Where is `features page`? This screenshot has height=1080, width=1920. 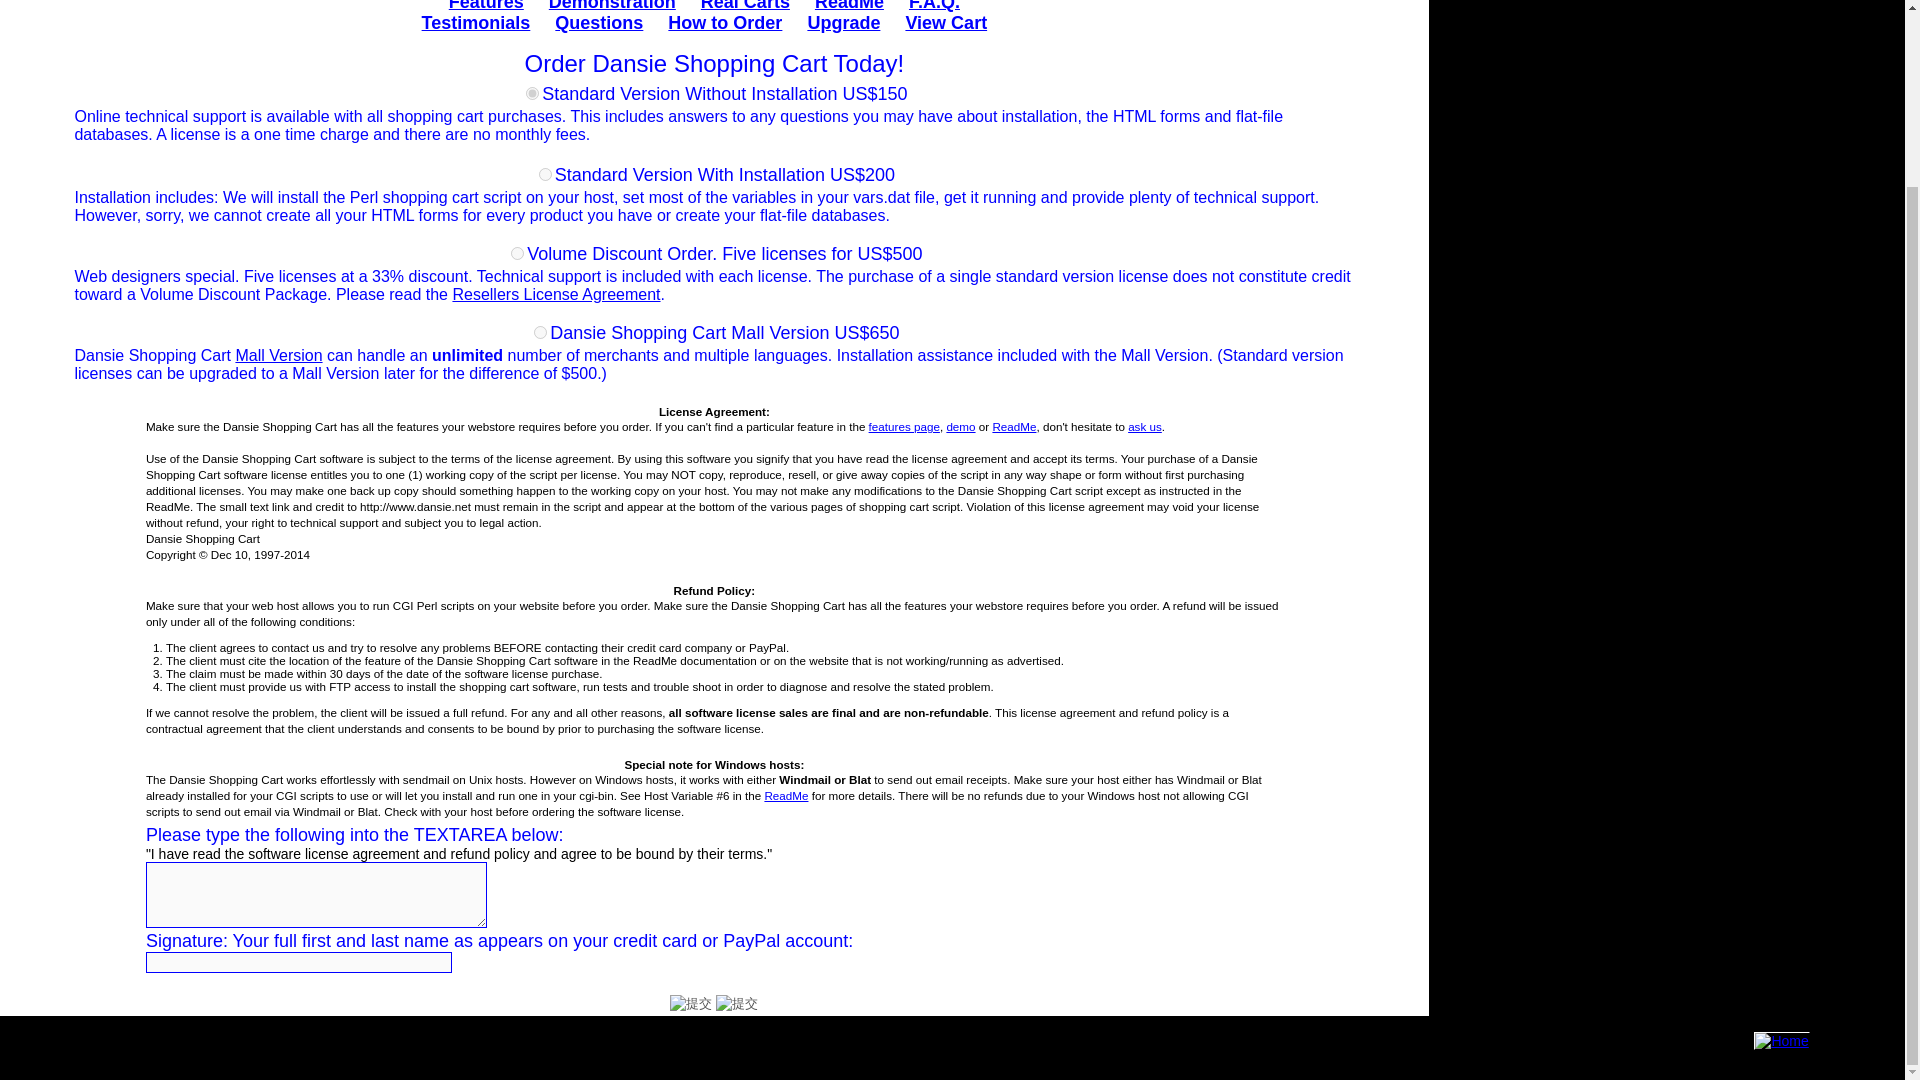
features page is located at coordinates (904, 426).